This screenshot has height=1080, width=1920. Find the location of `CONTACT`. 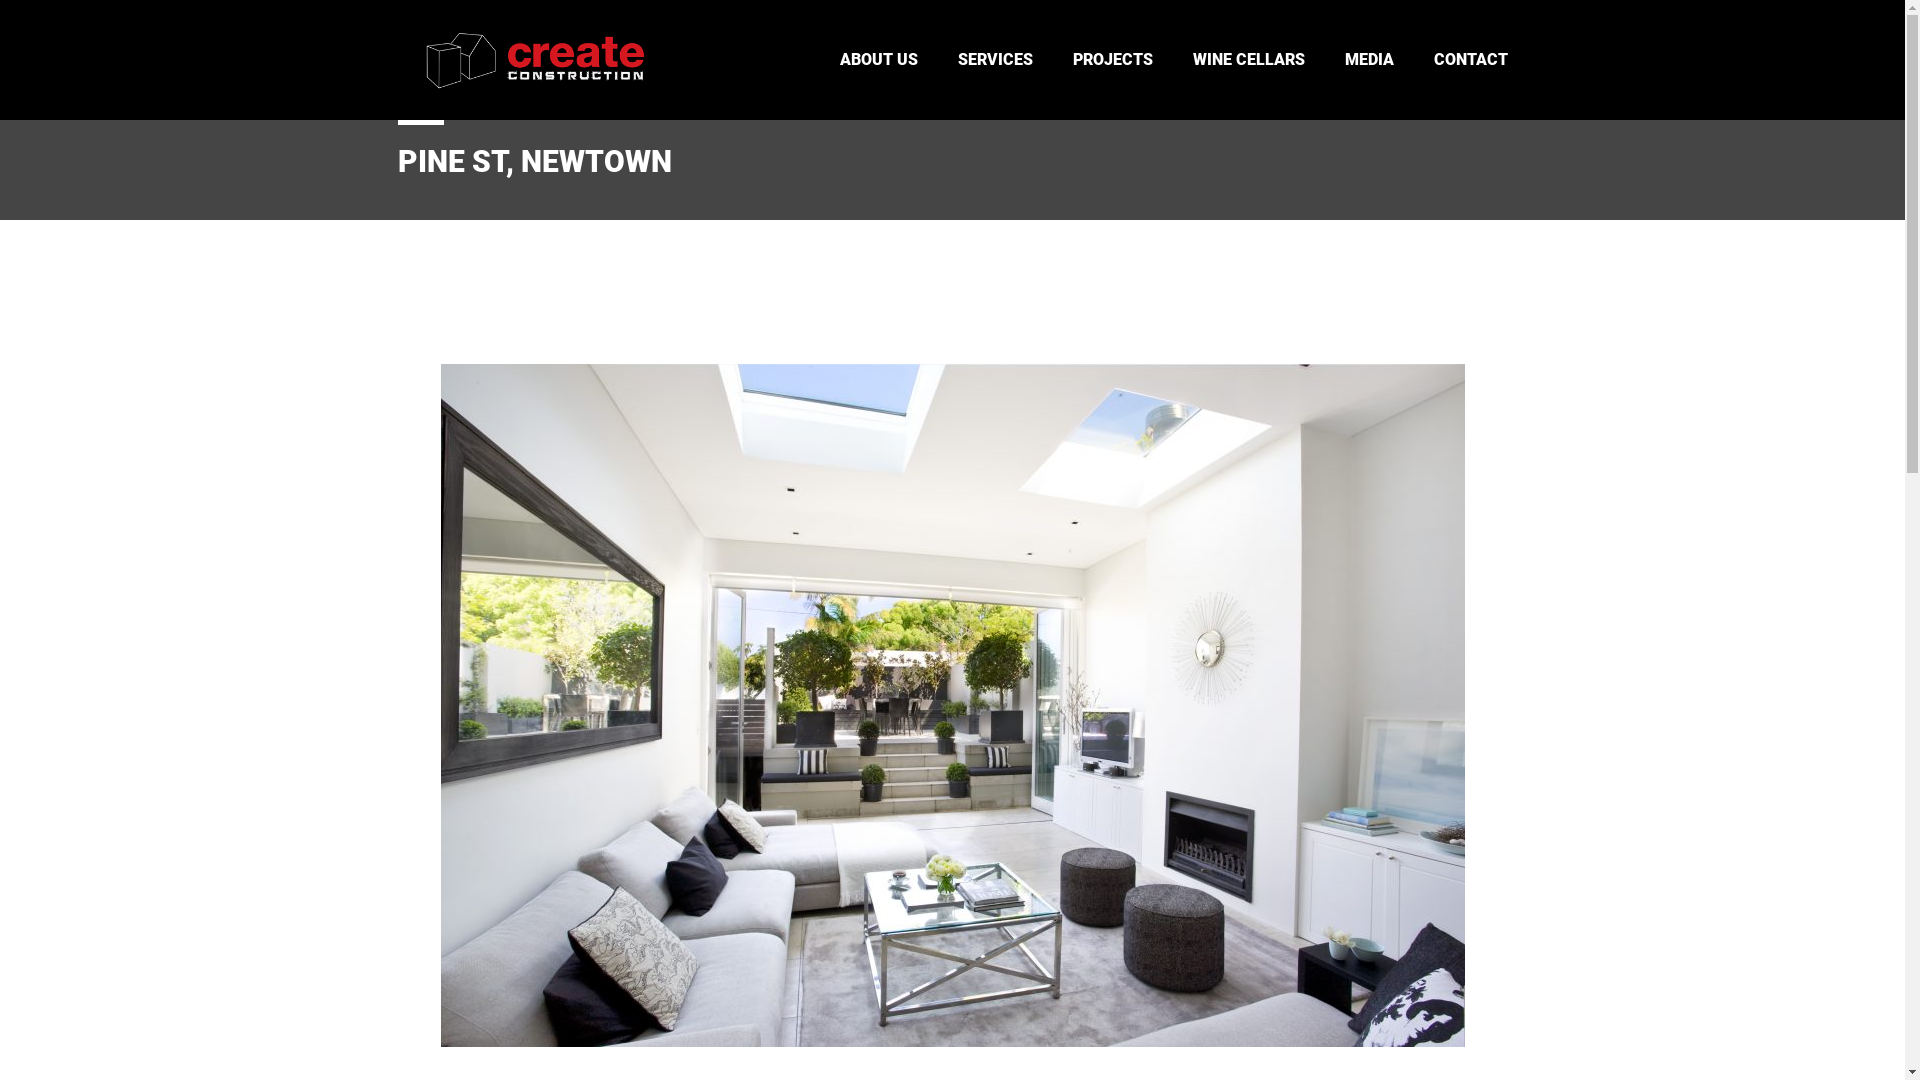

CONTACT is located at coordinates (824, 962).